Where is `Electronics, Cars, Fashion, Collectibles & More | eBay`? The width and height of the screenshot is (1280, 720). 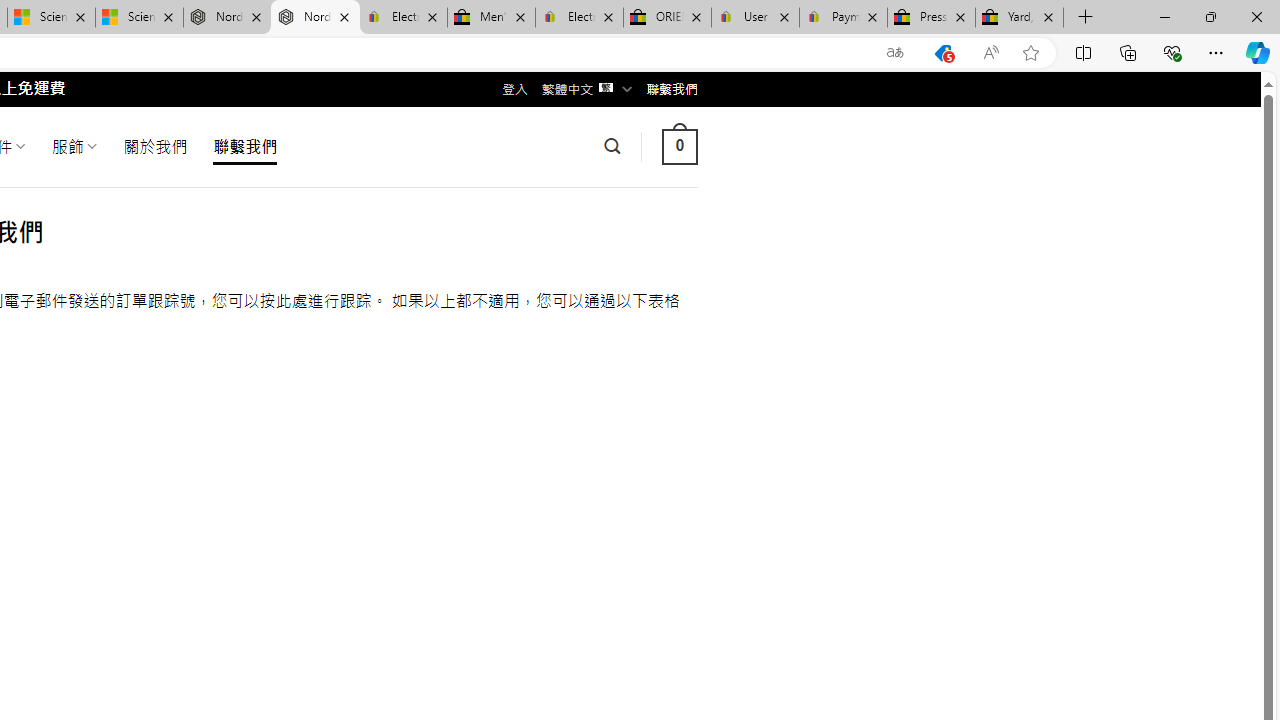 Electronics, Cars, Fashion, Collectibles & More | eBay is located at coordinates (580, 18).